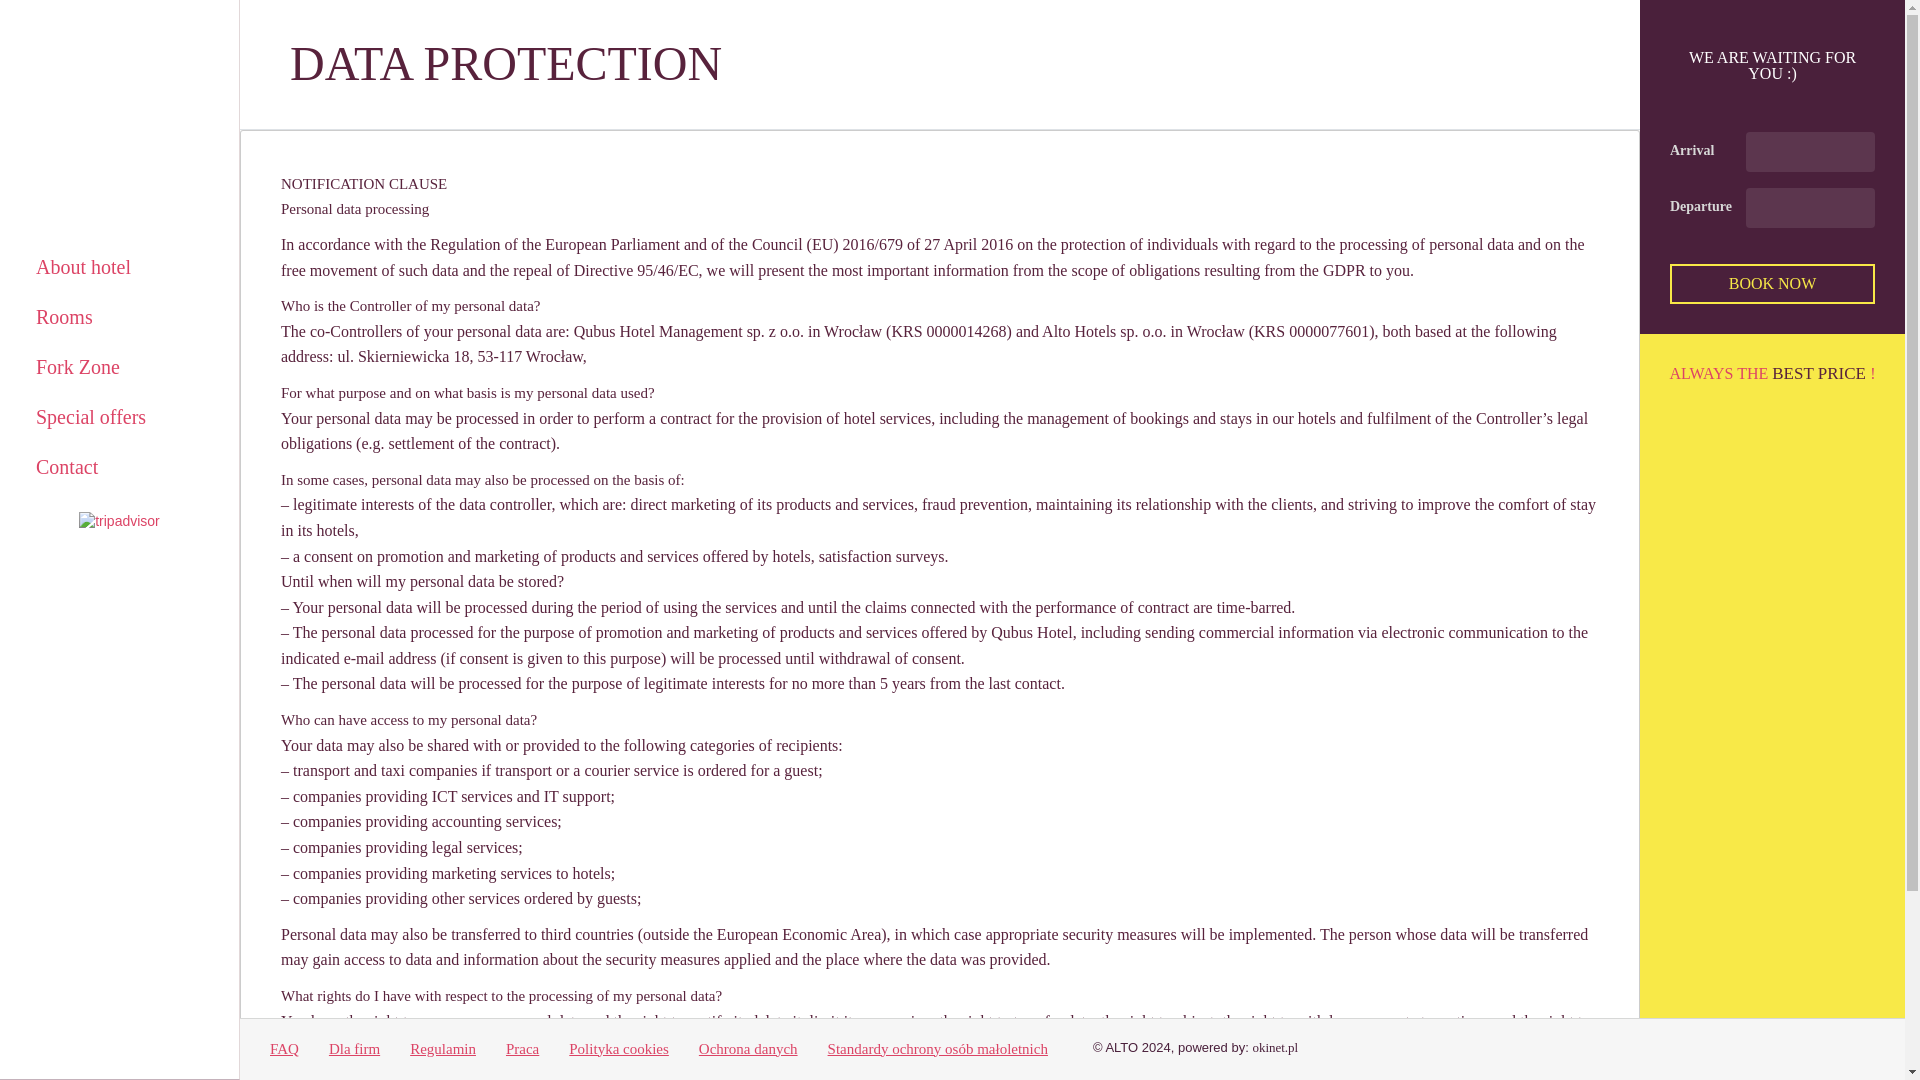 This screenshot has width=1920, height=1080. What do you see at coordinates (119, 367) in the screenshot?
I see `Fork Zone` at bounding box center [119, 367].